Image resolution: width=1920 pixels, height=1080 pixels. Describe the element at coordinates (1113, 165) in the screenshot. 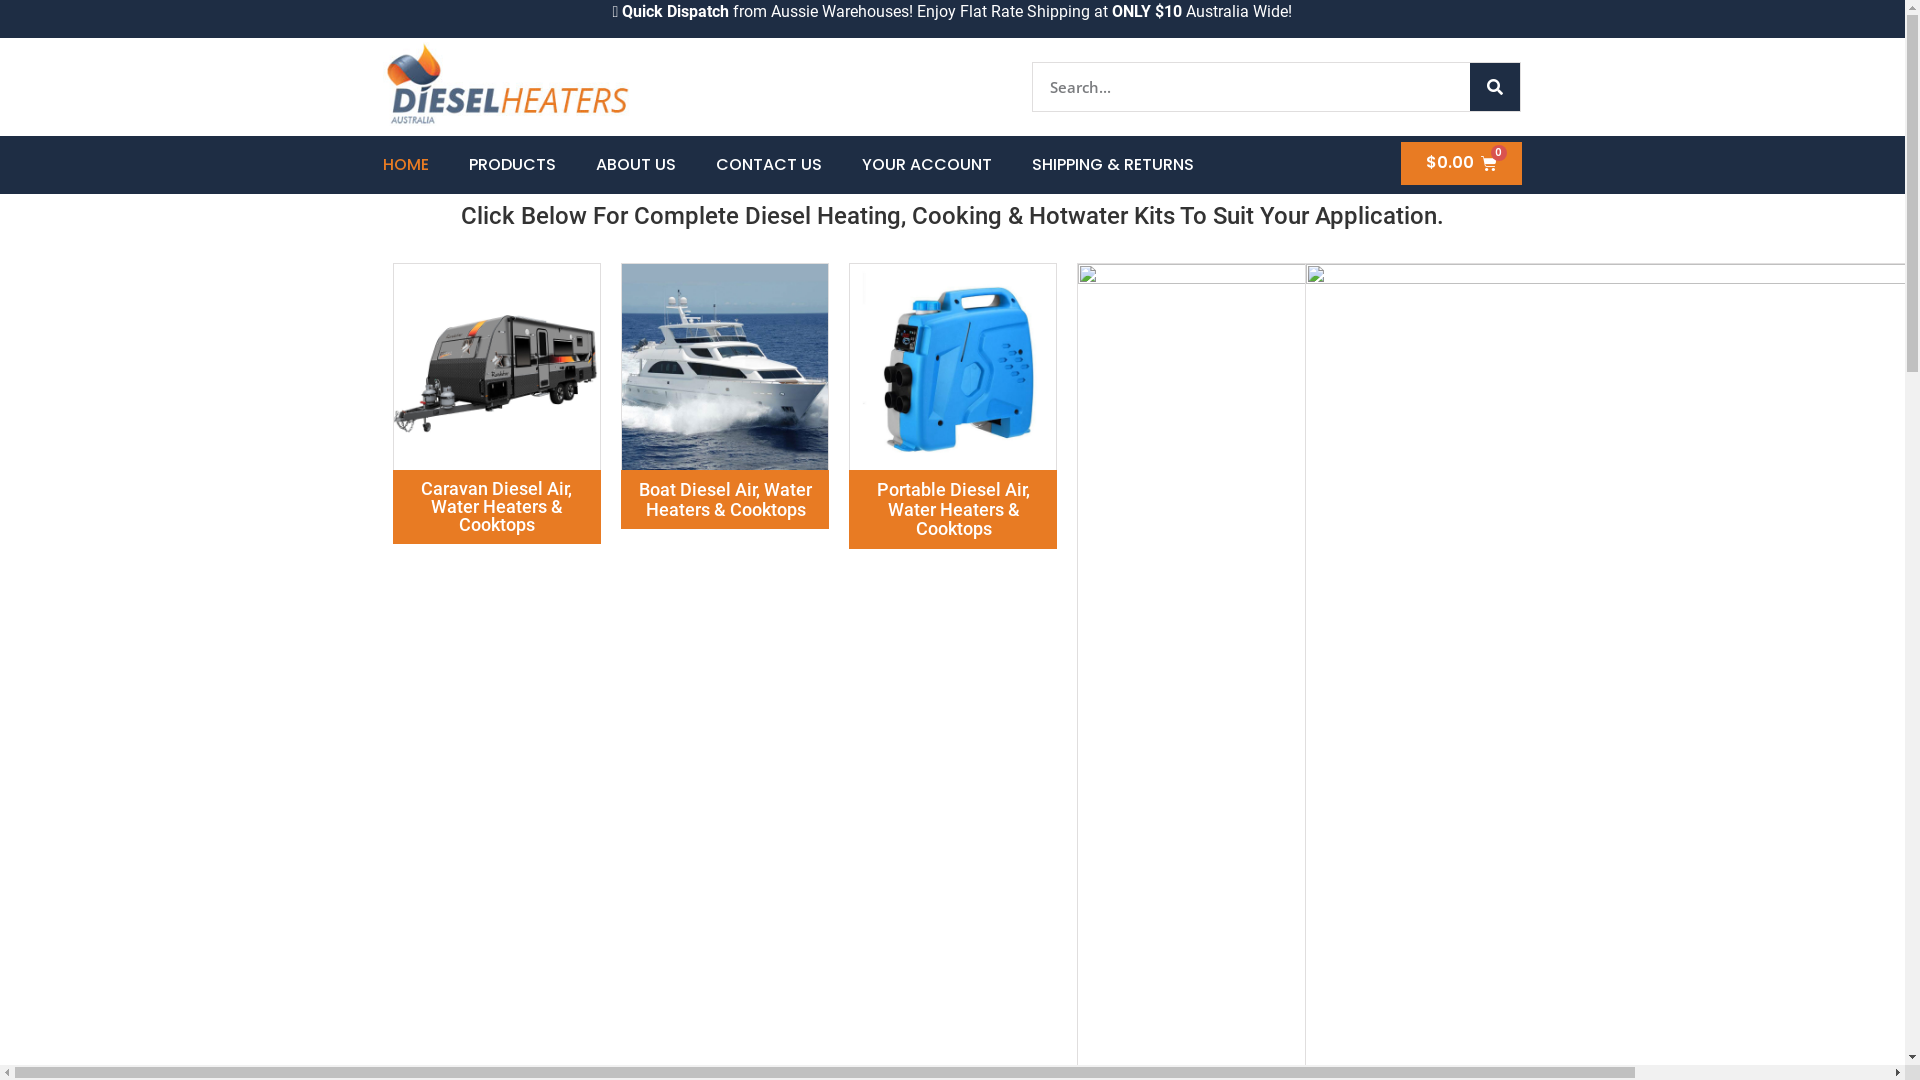

I see `SHIPPING & RETURNS` at that location.